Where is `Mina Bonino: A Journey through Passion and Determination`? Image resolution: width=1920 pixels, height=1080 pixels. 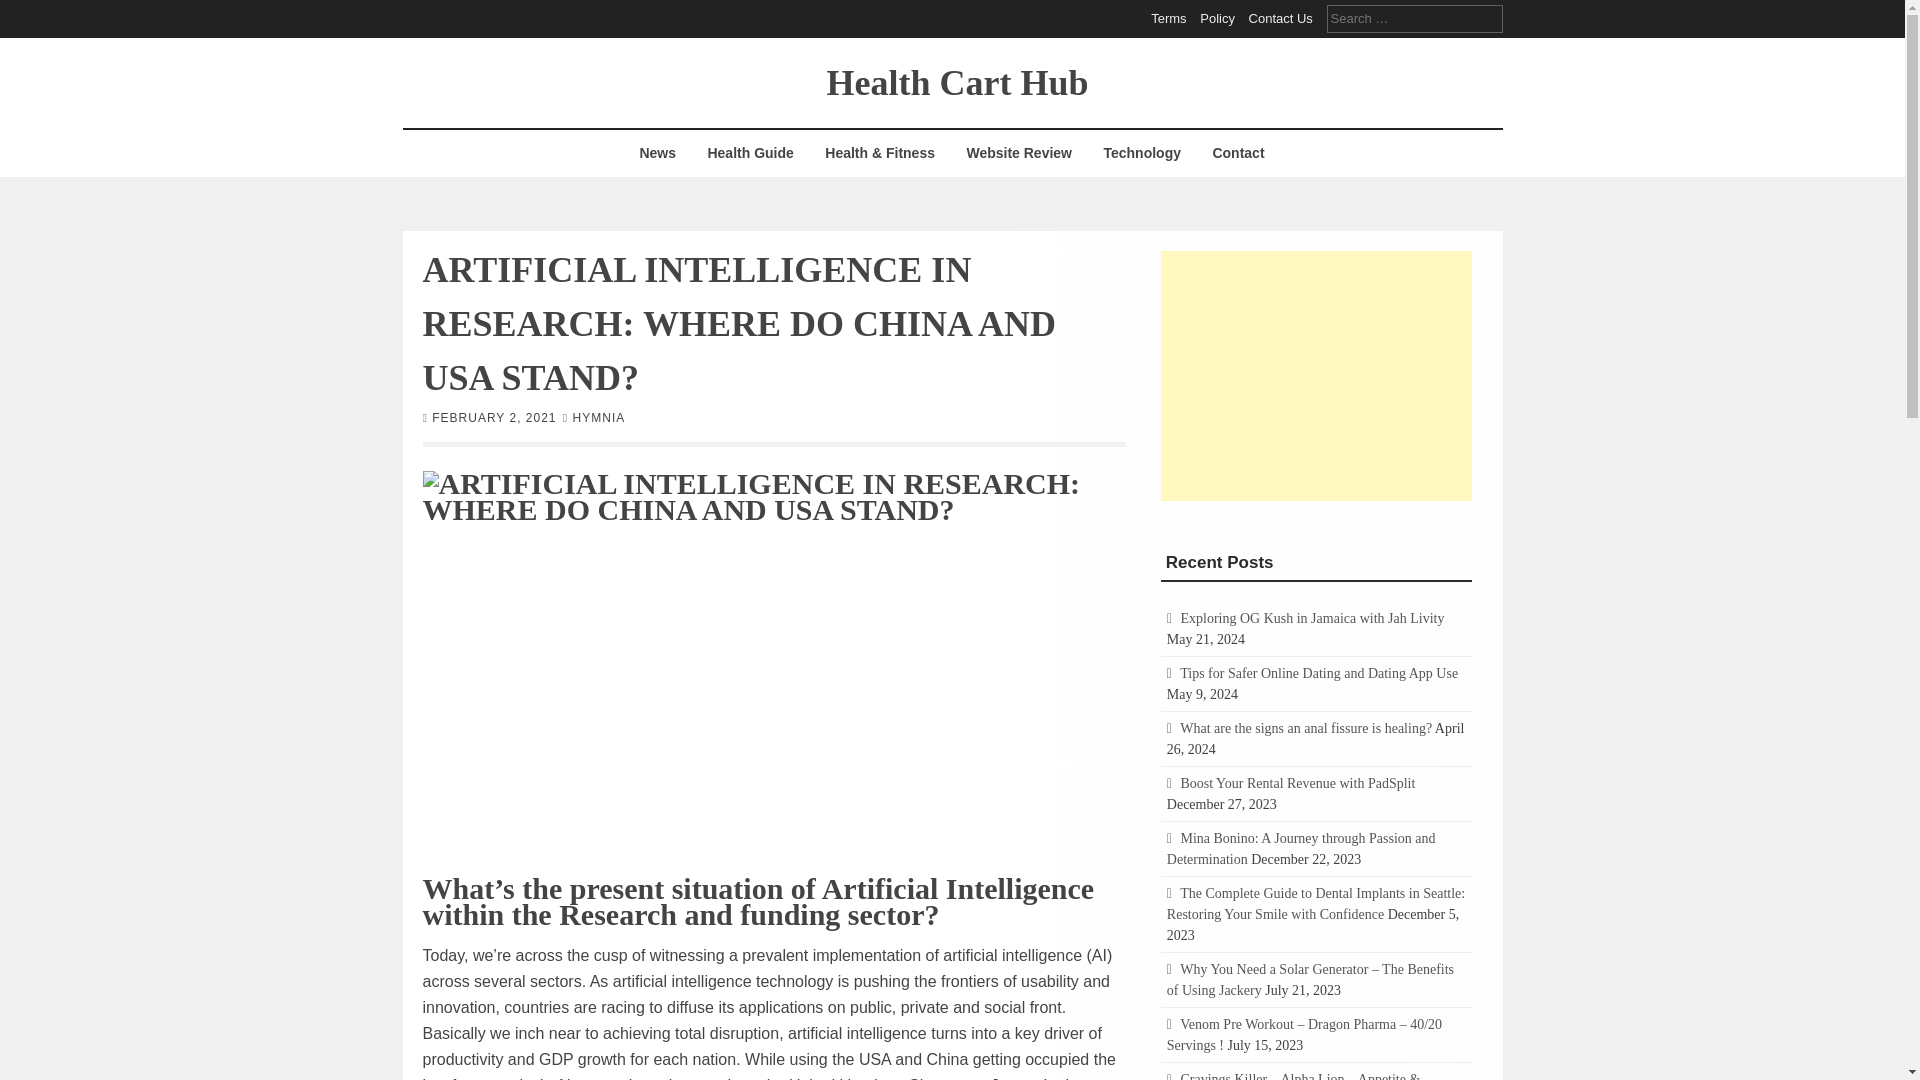
Mina Bonino: A Journey through Passion and Determination is located at coordinates (1302, 848).